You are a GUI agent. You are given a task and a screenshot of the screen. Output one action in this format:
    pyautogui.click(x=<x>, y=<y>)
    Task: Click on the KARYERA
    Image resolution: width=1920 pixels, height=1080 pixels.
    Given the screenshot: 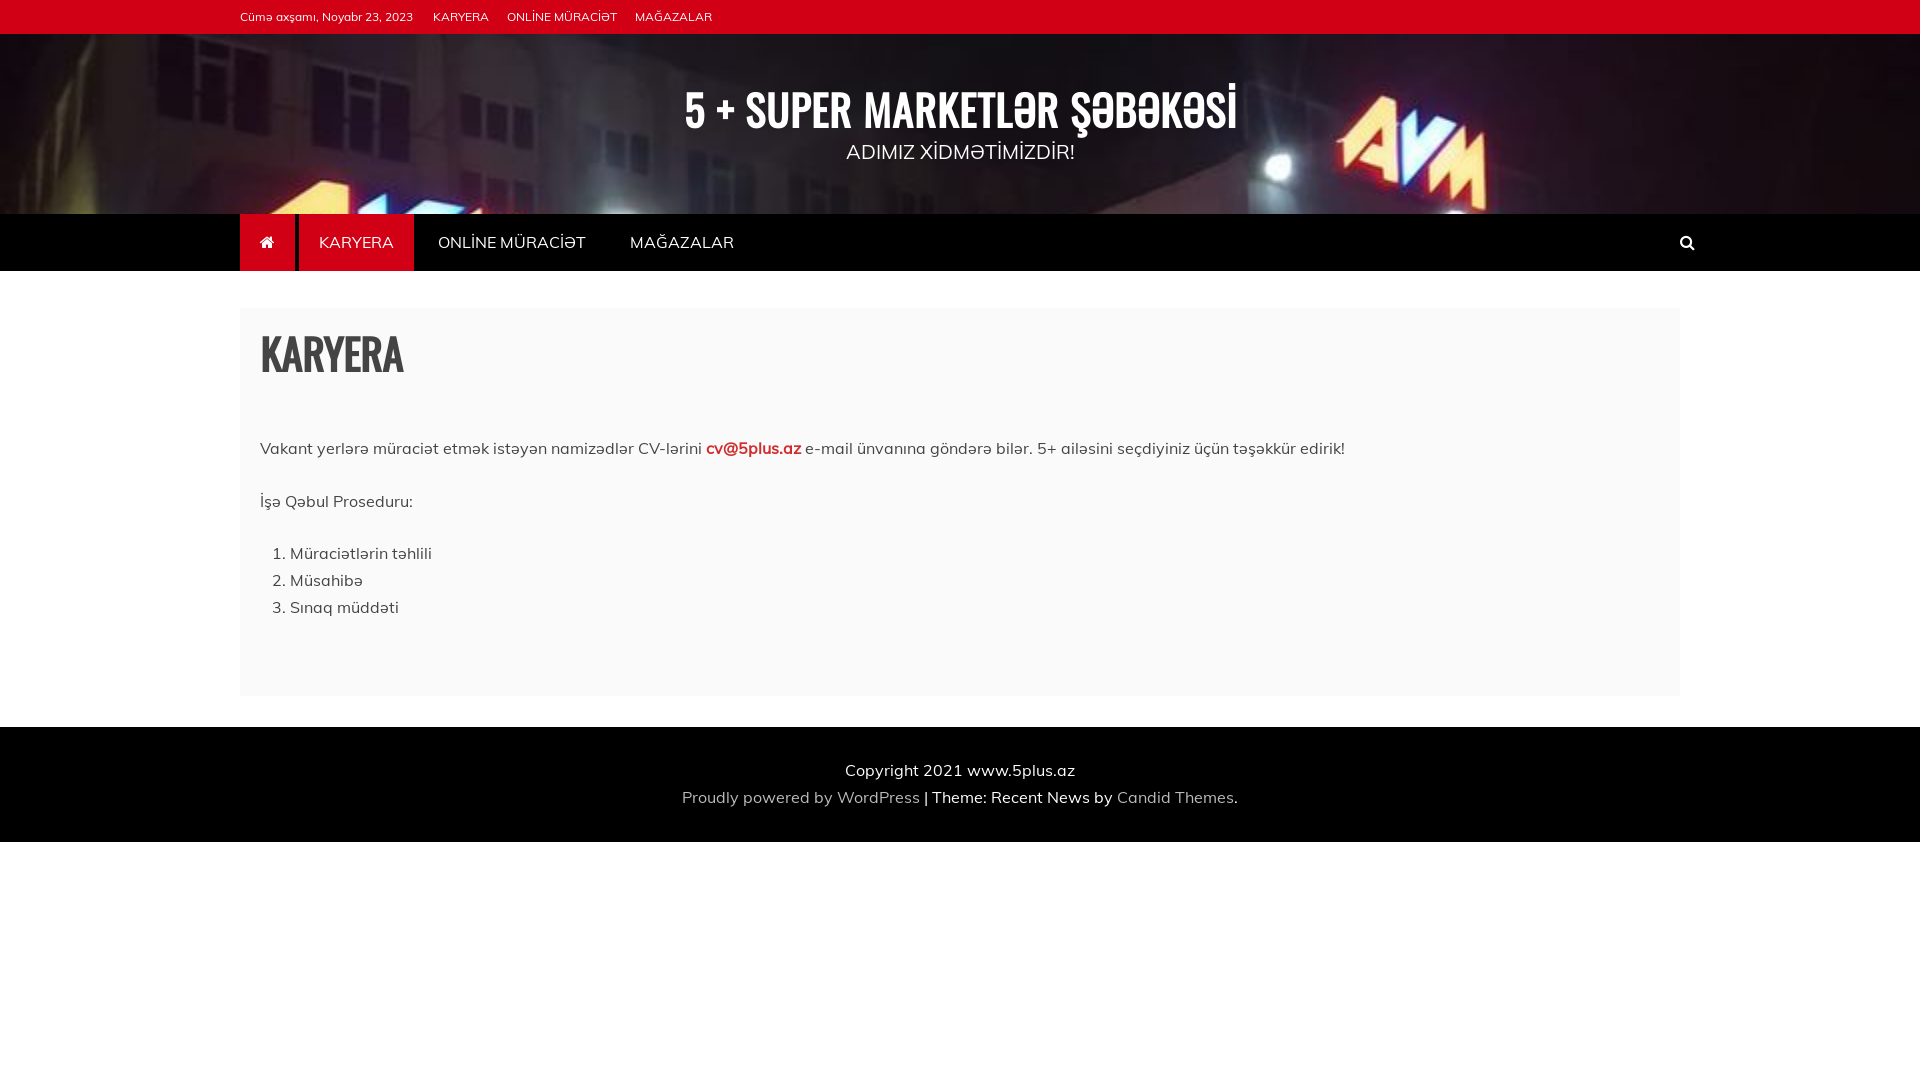 What is the action you would take?
    pyautogui.click(x=356, y=242)
    